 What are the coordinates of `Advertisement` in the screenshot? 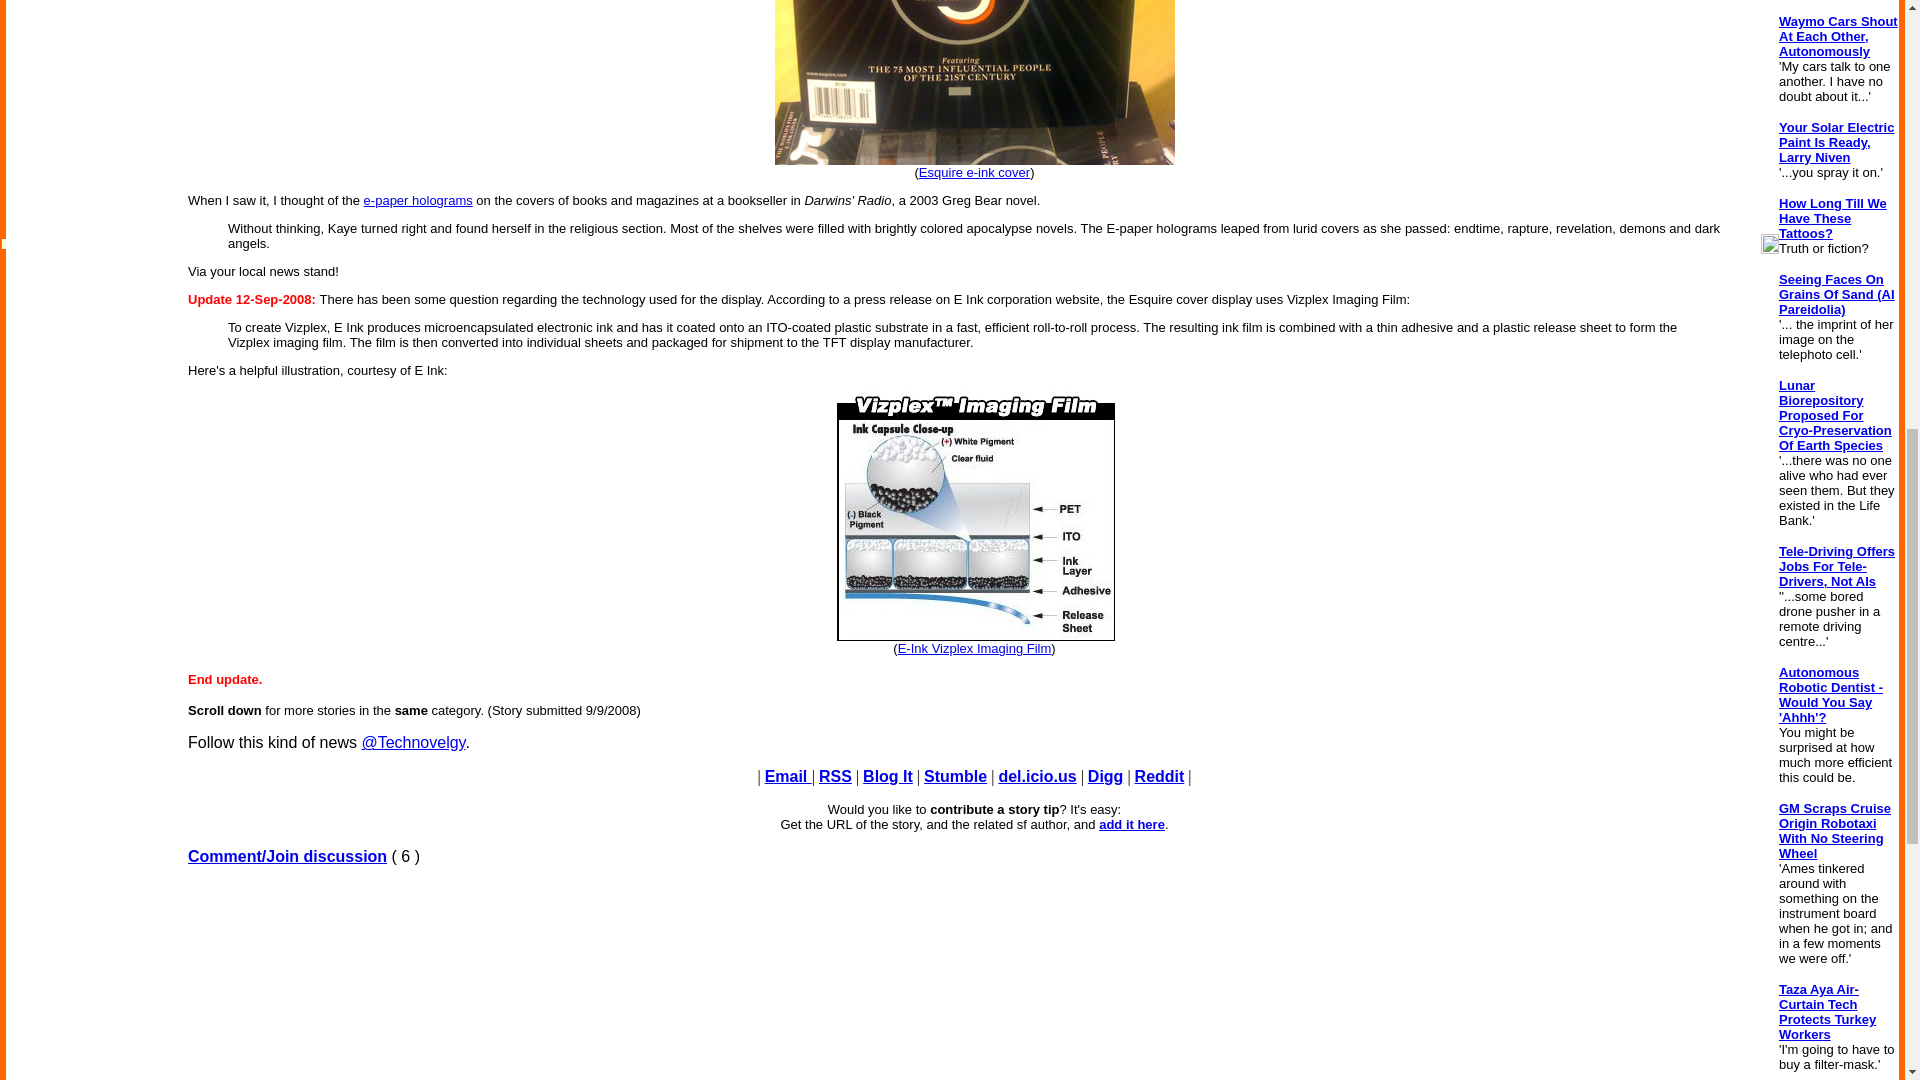 It's located at (974, 981).